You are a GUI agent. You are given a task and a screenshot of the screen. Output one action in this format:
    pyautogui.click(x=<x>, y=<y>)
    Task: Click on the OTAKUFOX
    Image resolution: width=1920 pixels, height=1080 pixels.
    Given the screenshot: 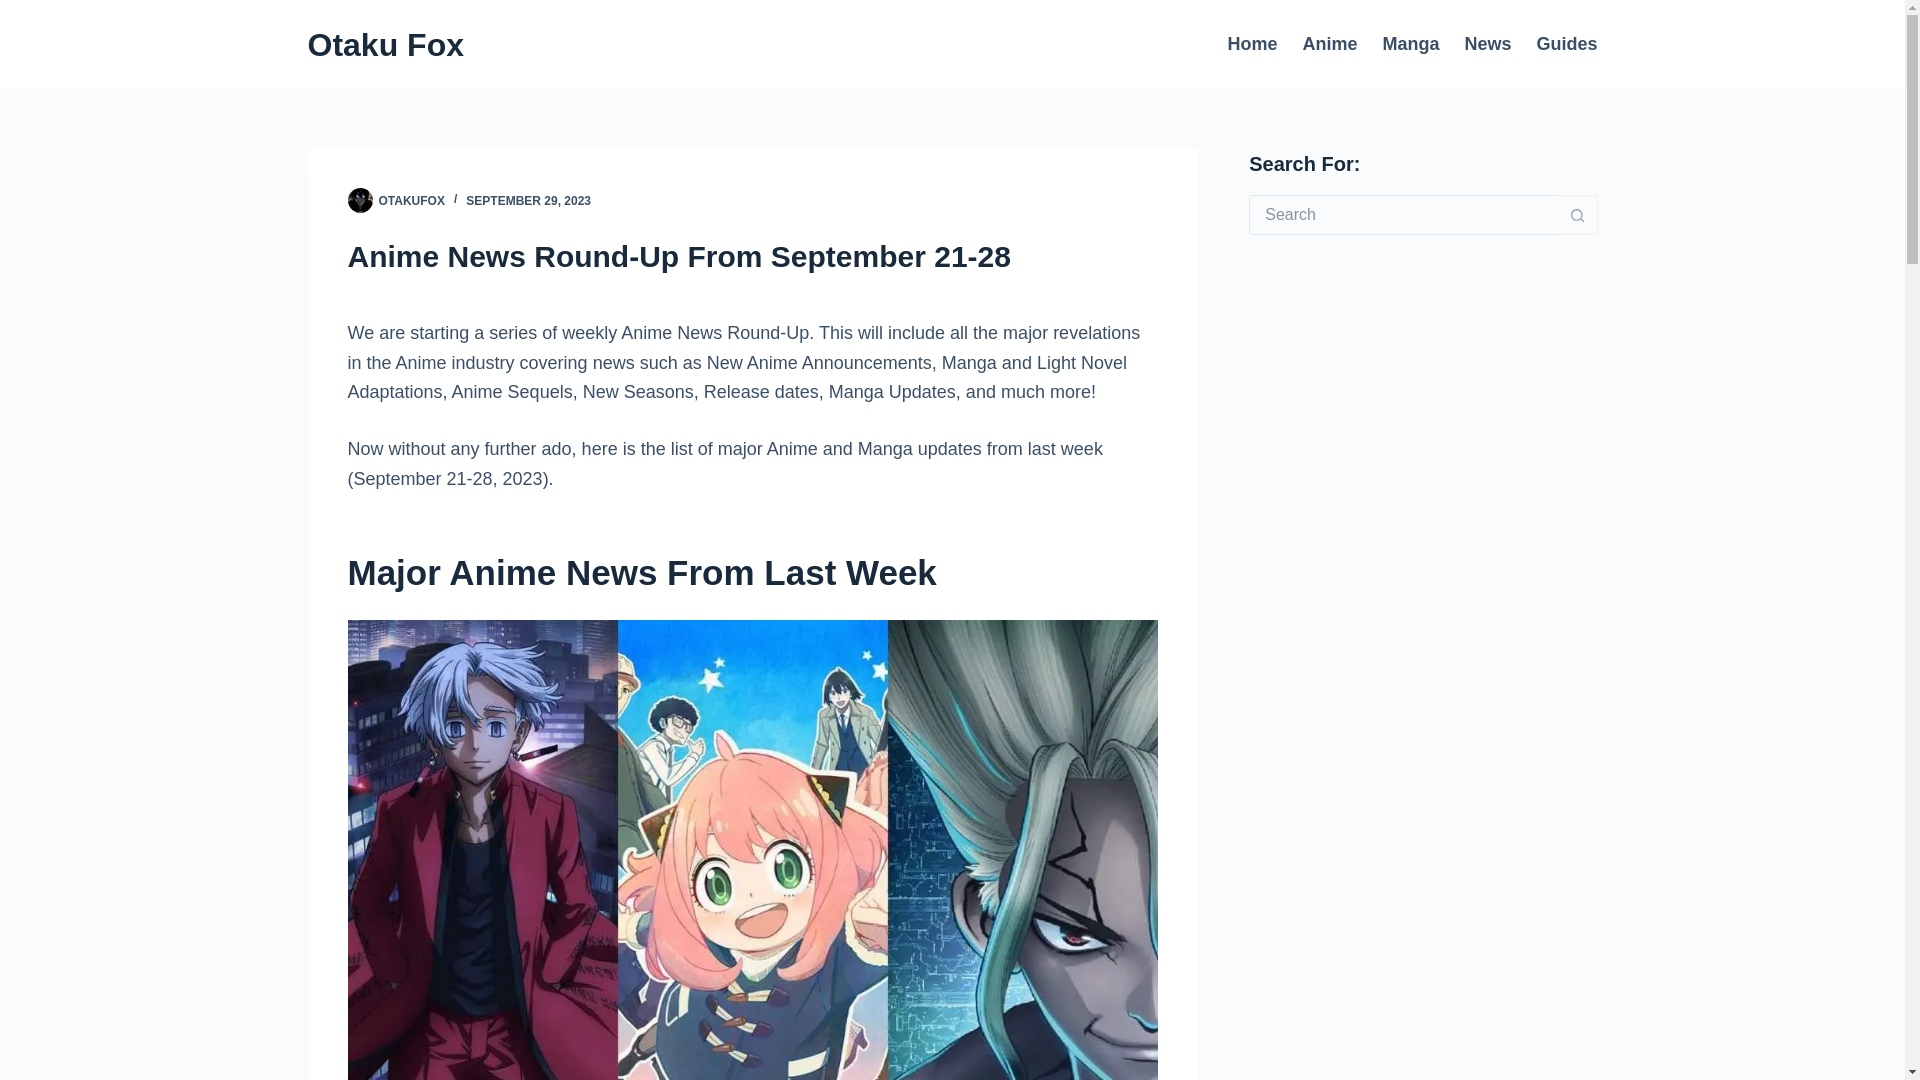 What is the action you would take?
    pyautogui.click(x=410, y=201)
    